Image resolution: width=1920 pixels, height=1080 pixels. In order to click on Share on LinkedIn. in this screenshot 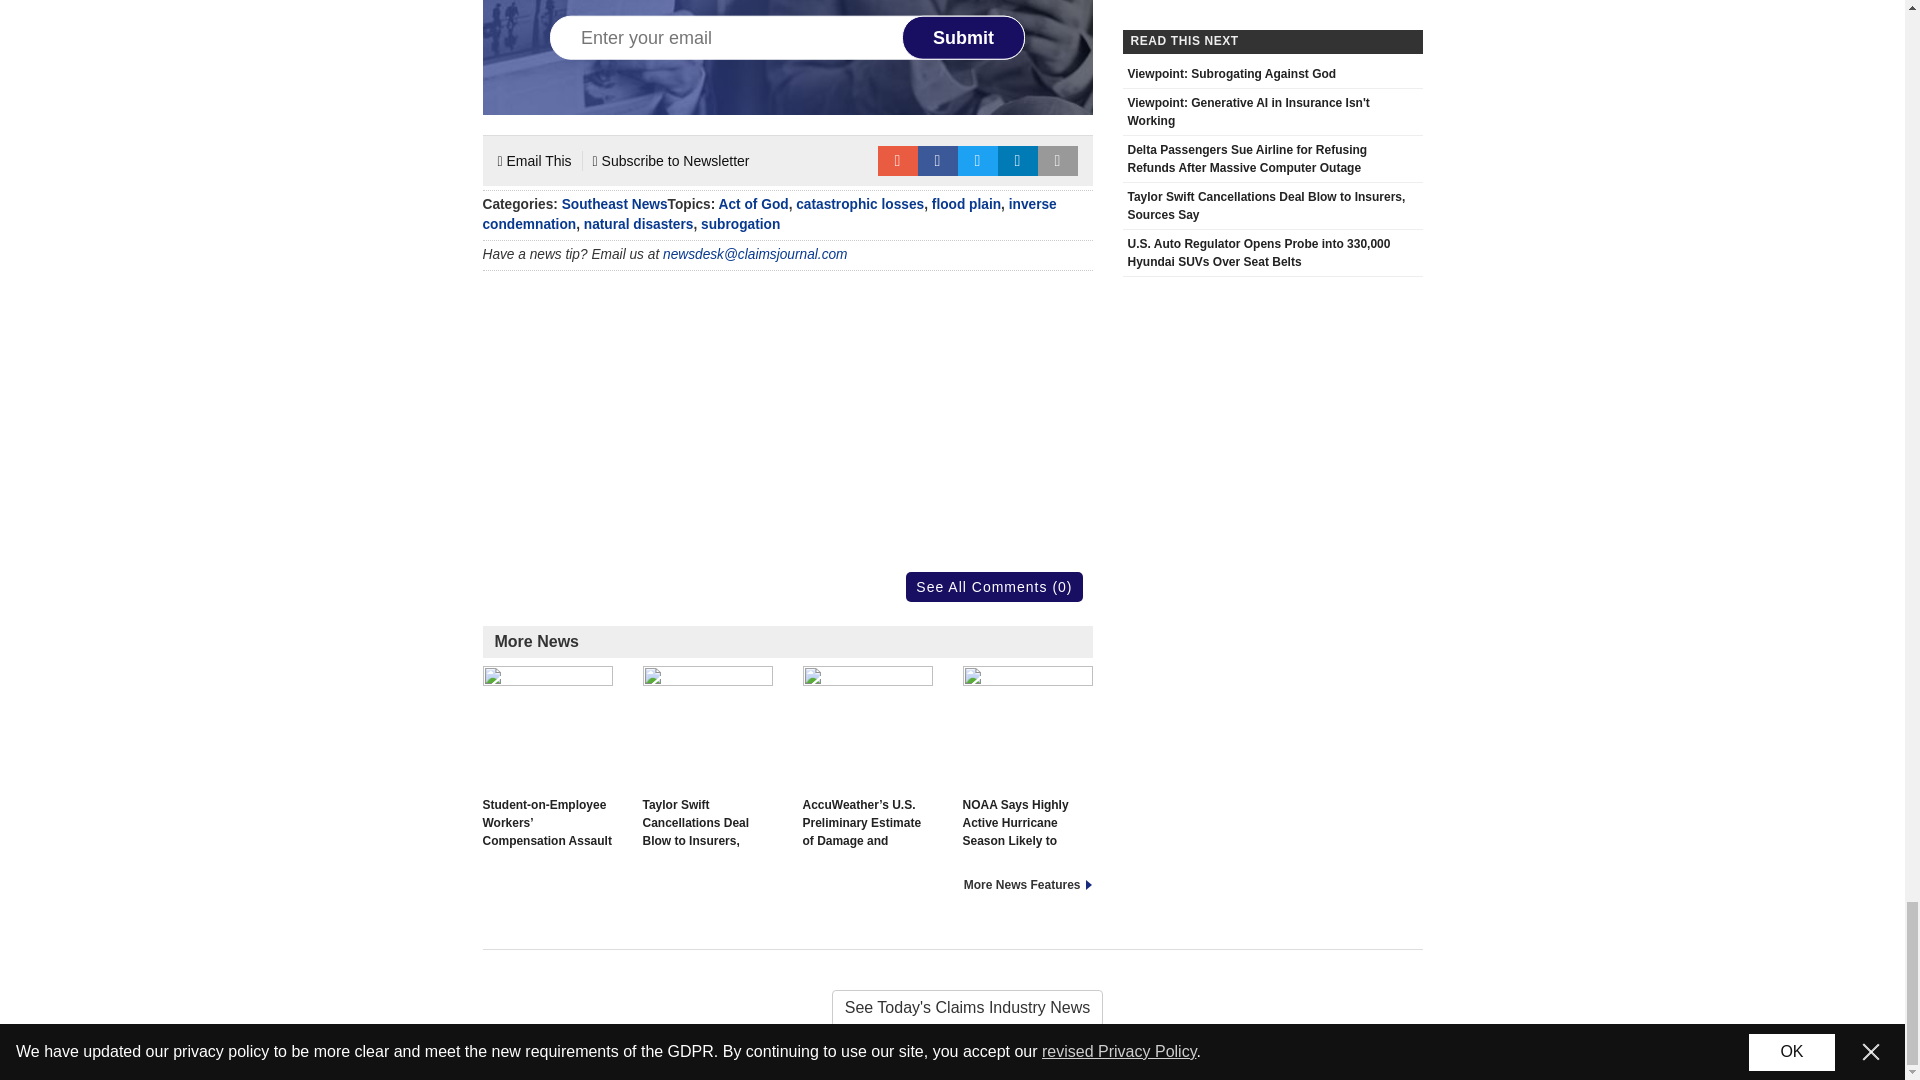, I will do `click(1018, 160)`.